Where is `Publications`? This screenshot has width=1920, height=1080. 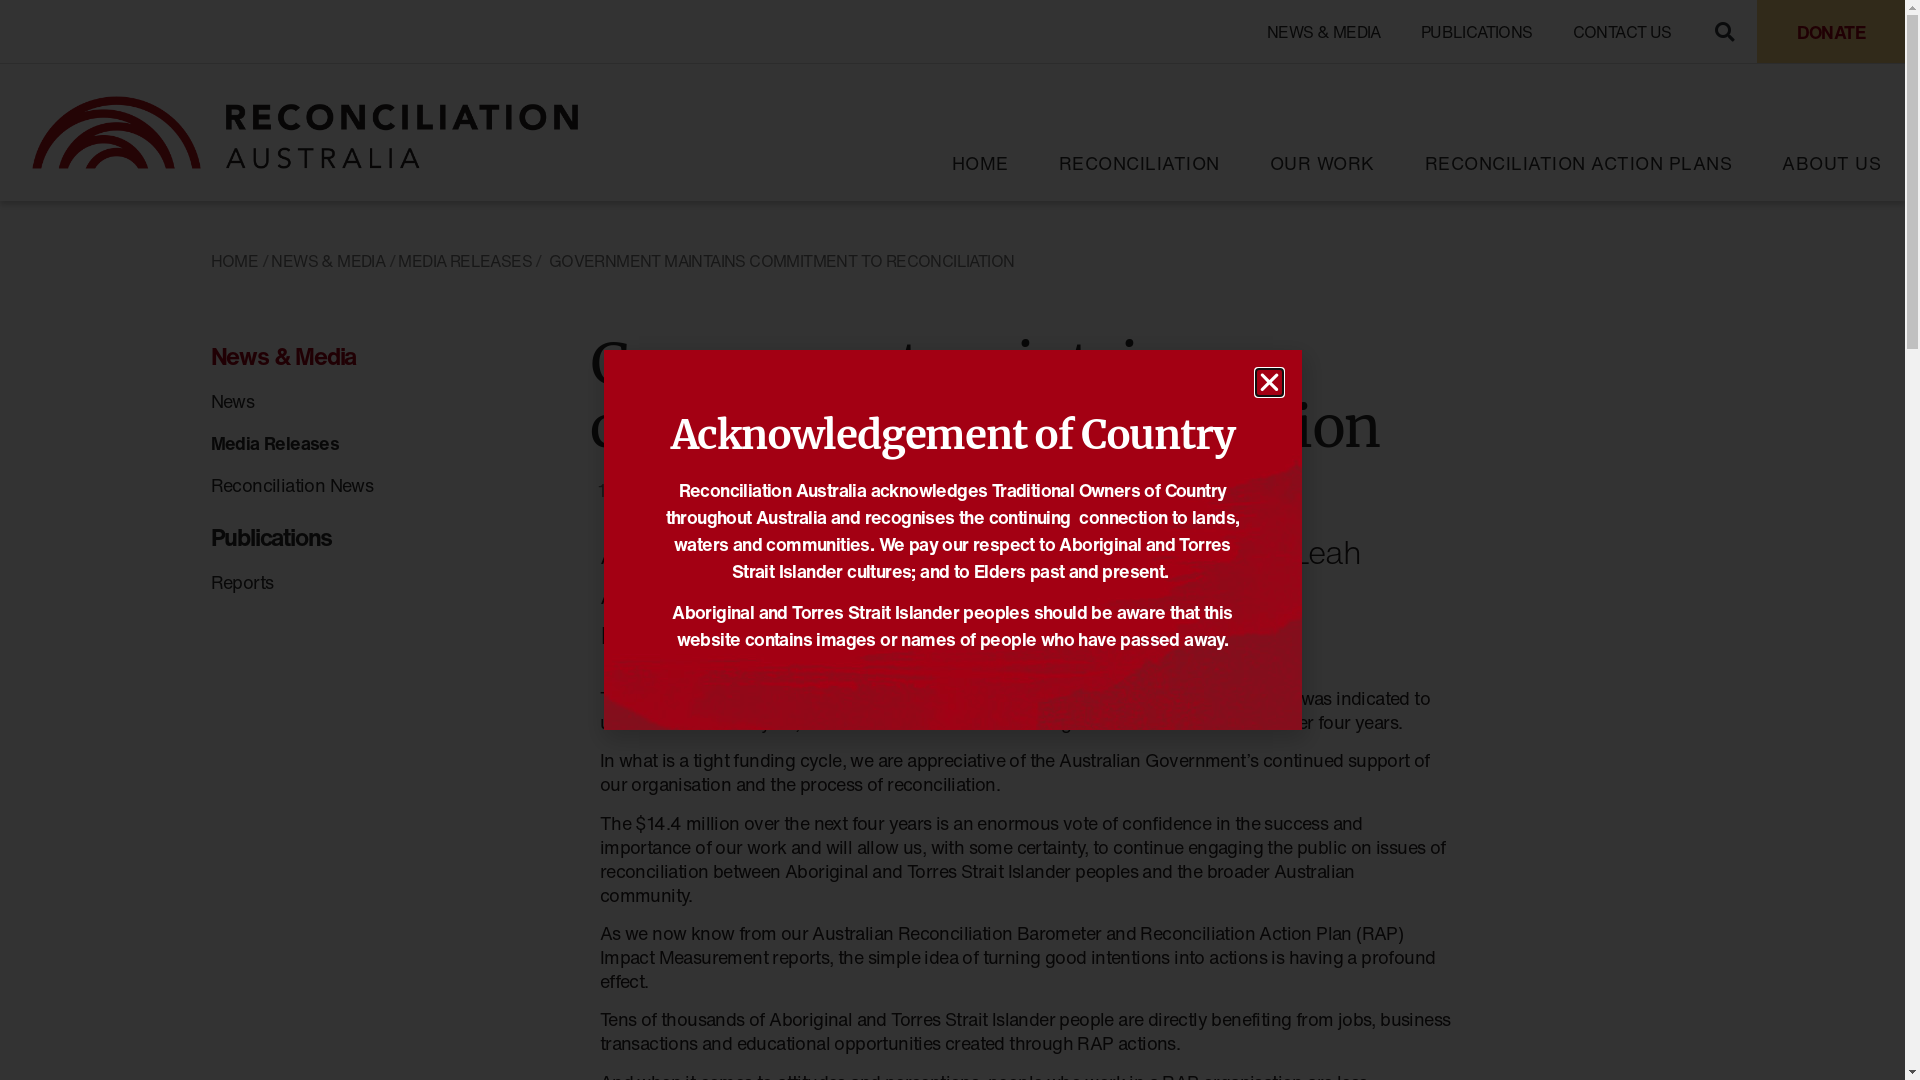
Publications is located at coordinates (368, 538).